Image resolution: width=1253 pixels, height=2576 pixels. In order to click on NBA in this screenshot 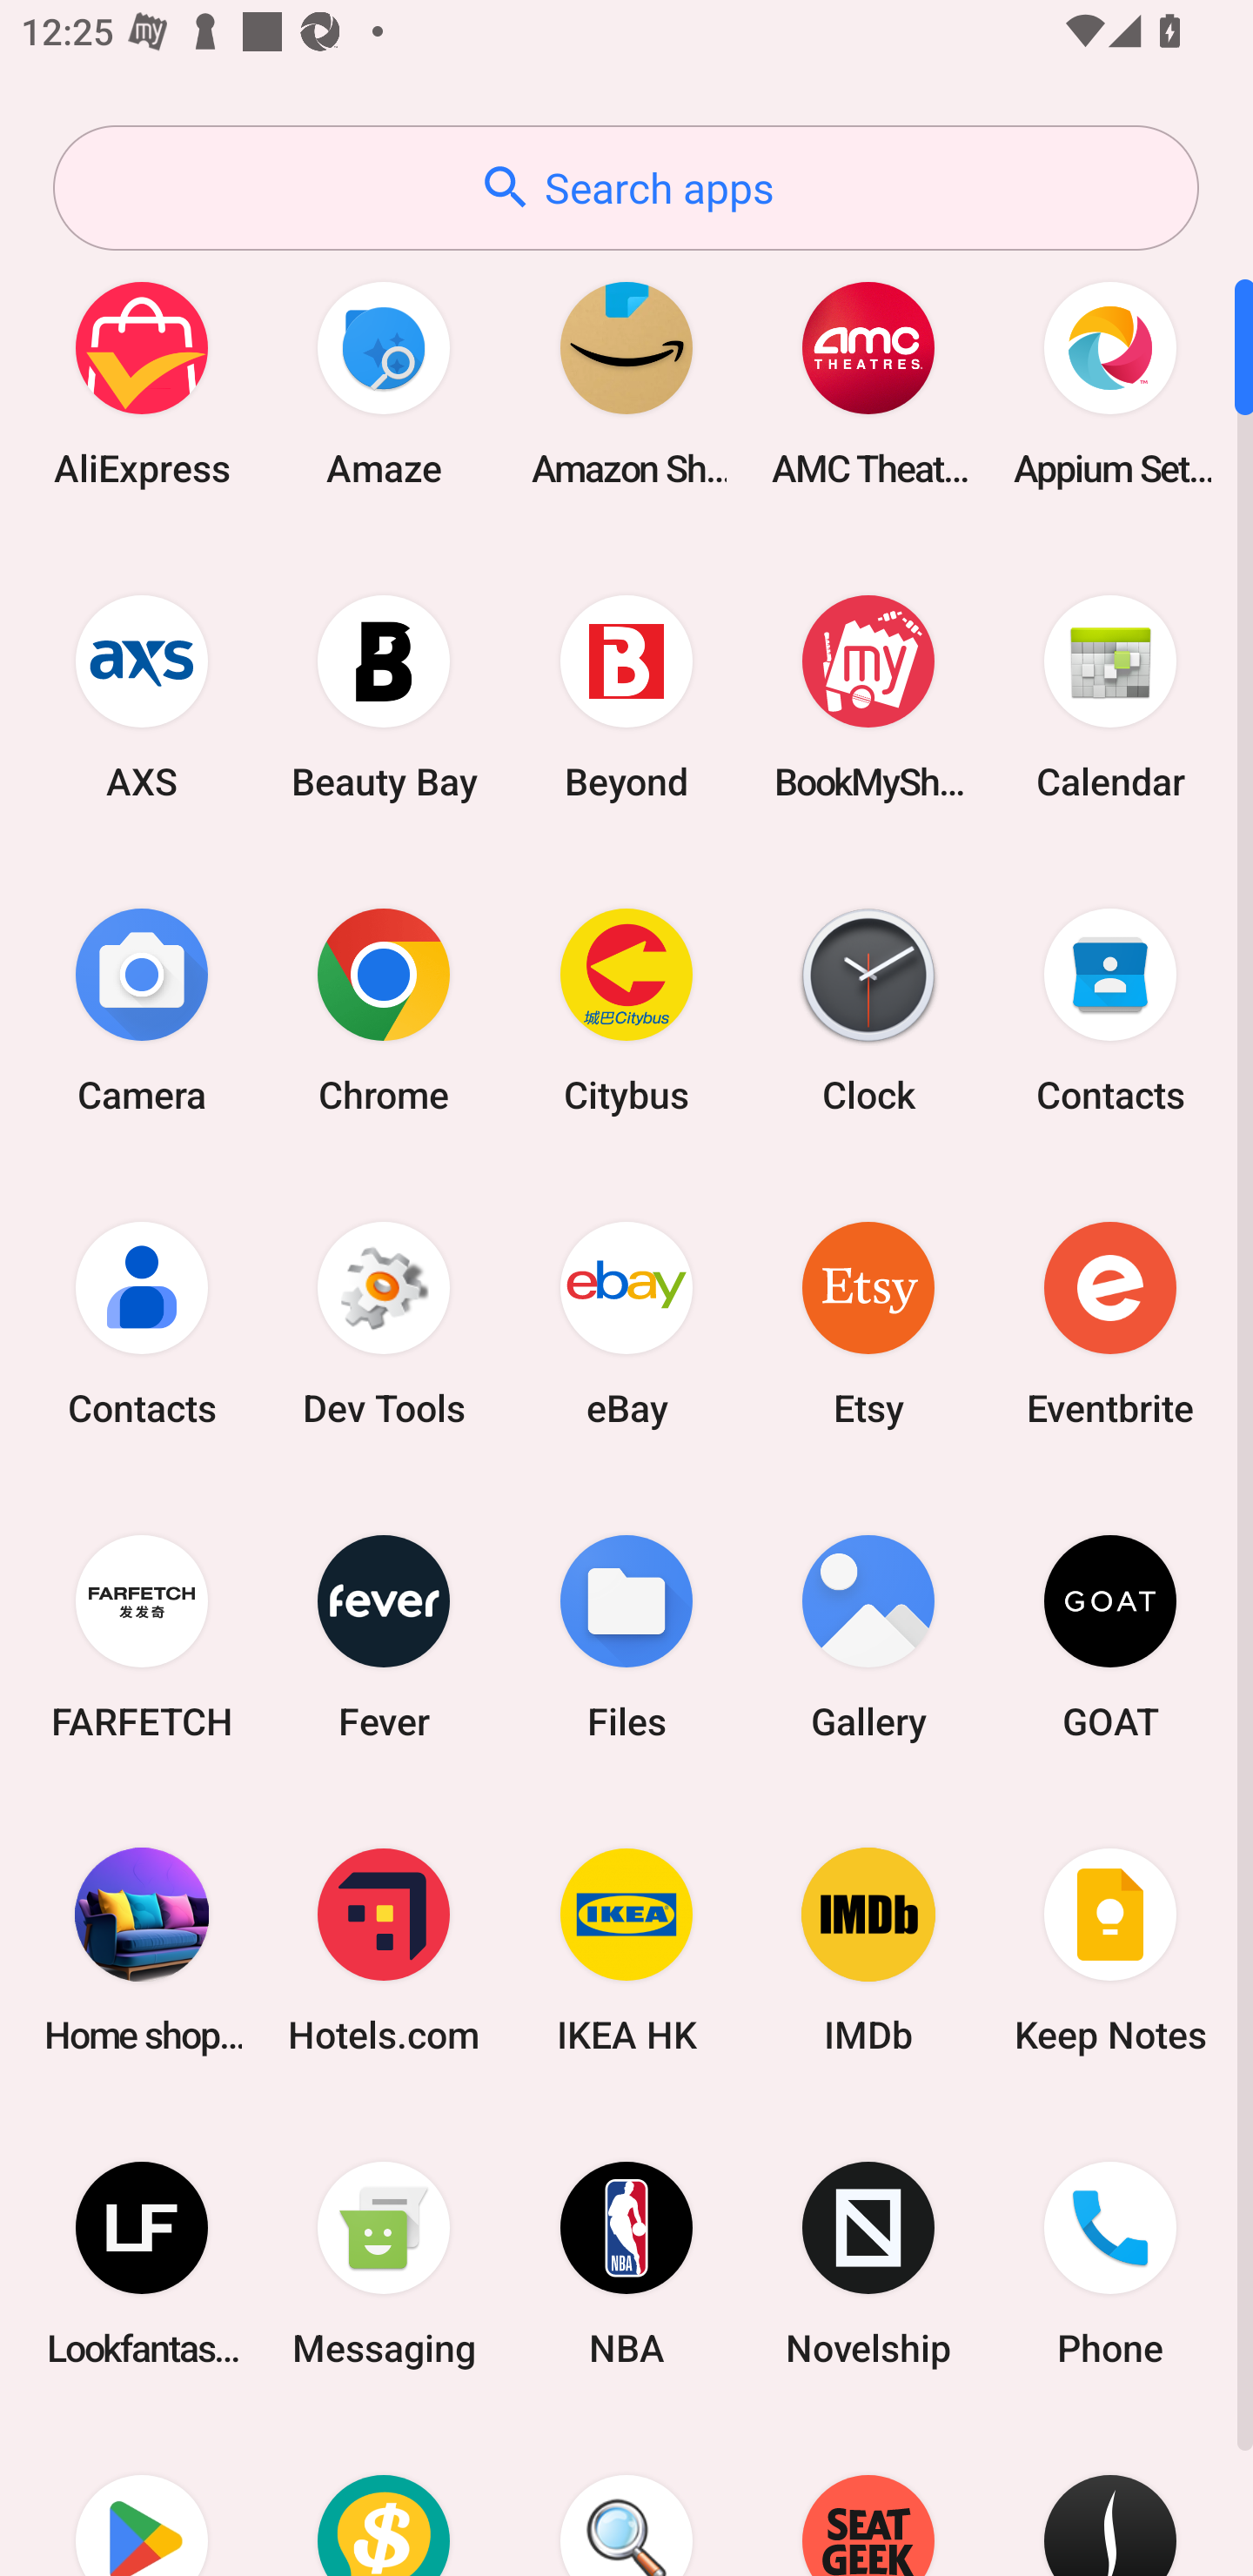, I will do `click(626, 2264)`.